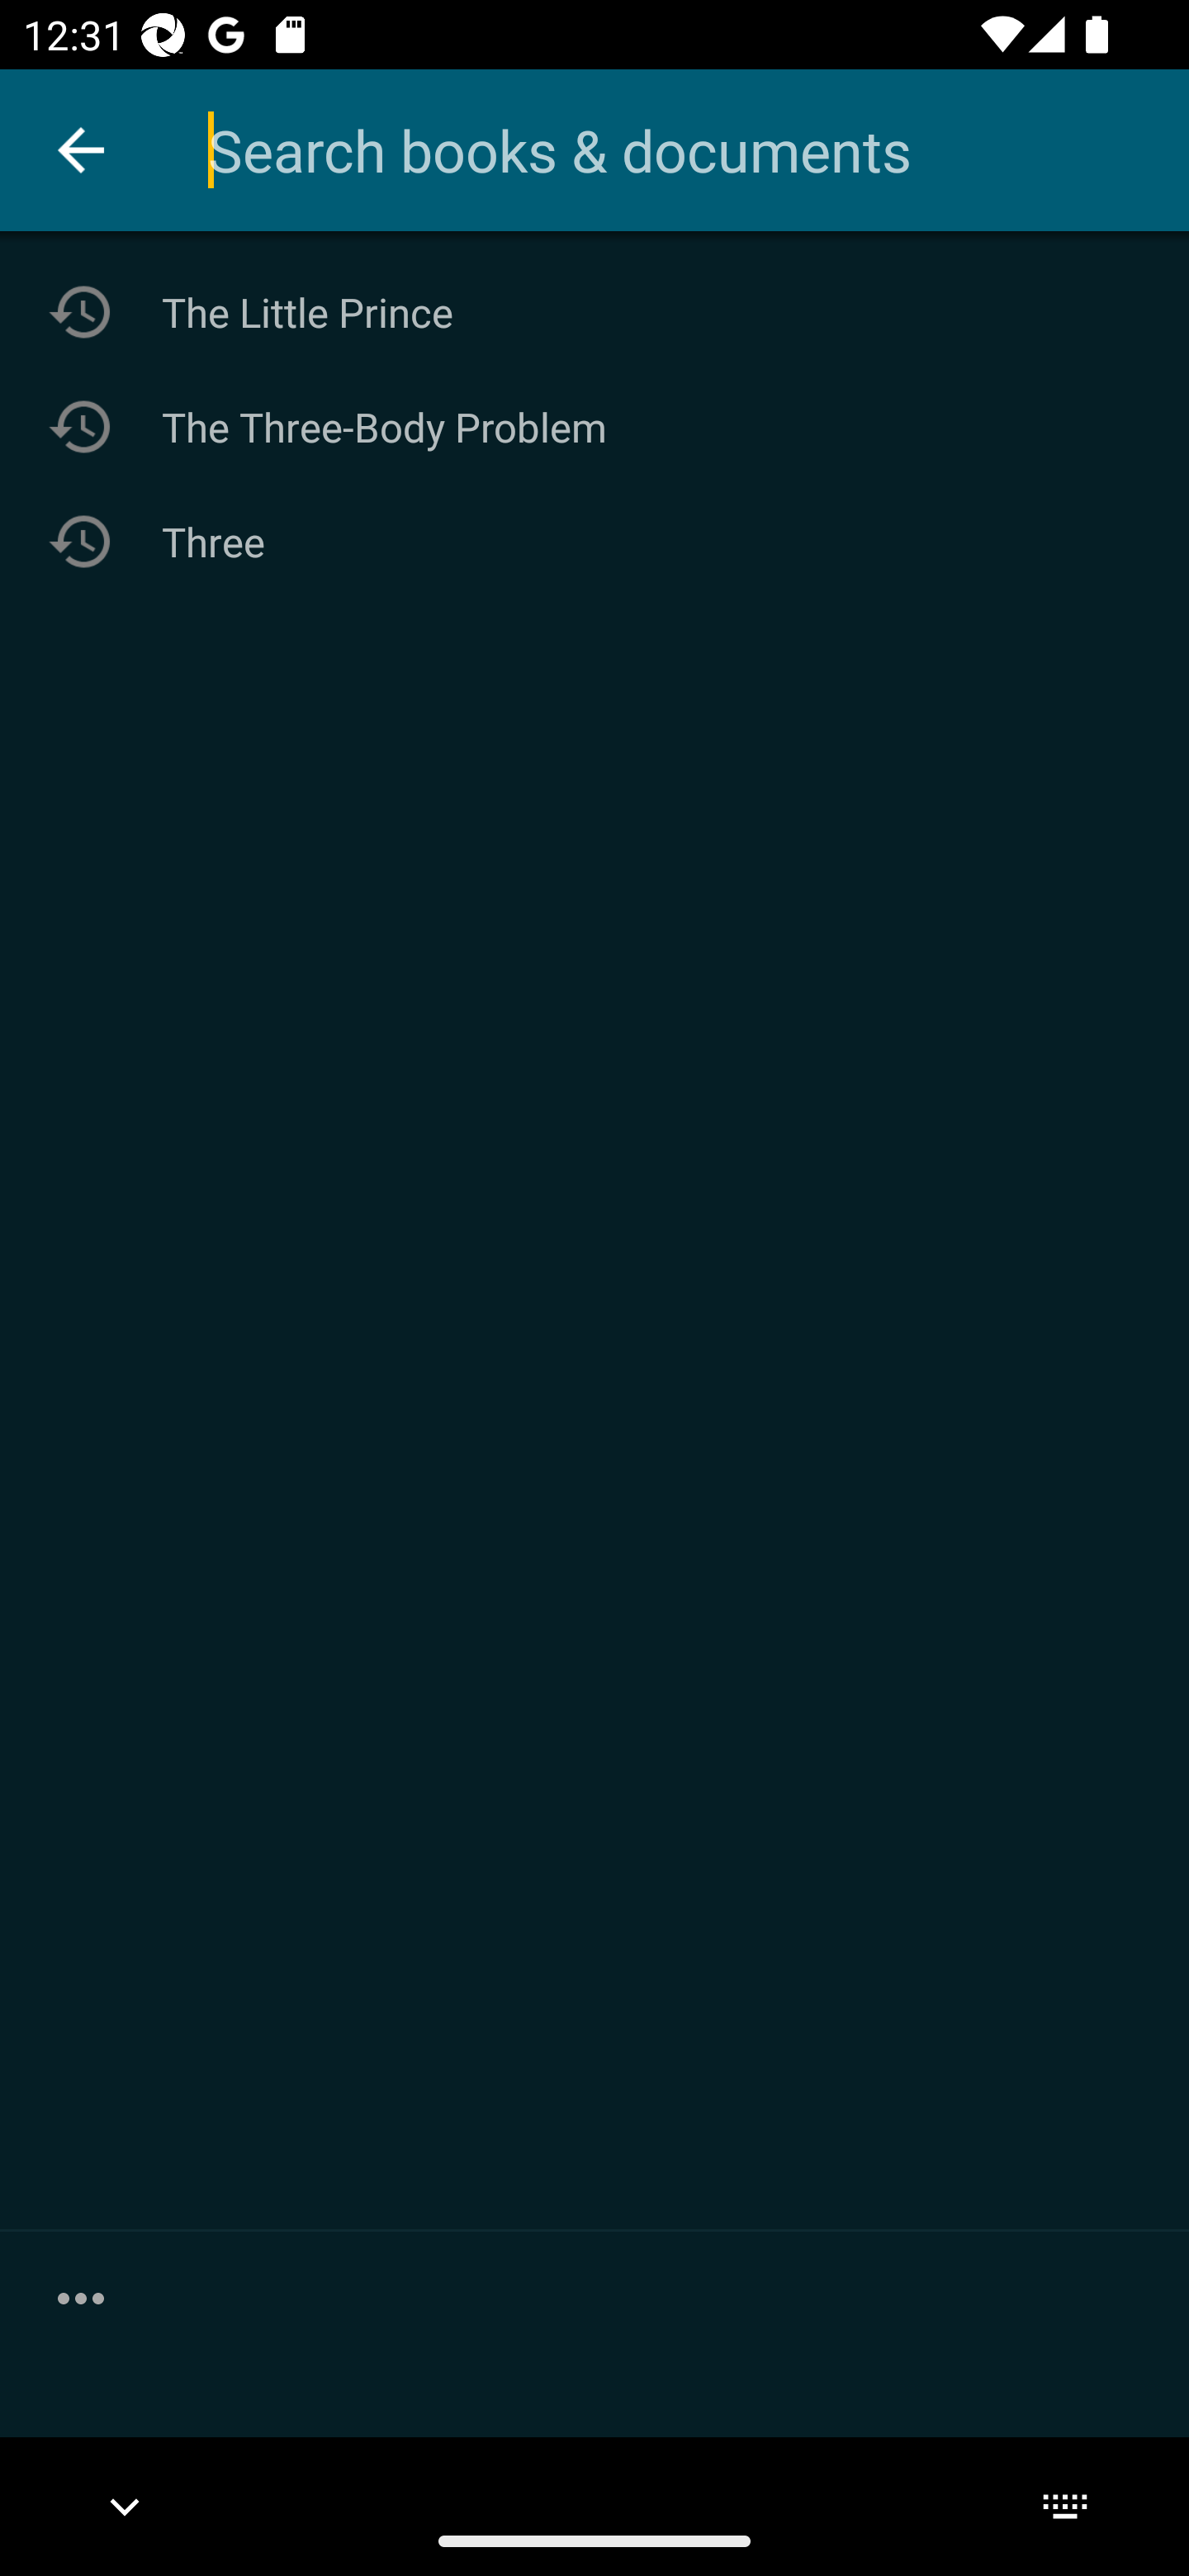 The width and height of the screenshot is (1189, 2576). I want to click on Three, so click(594, 542).